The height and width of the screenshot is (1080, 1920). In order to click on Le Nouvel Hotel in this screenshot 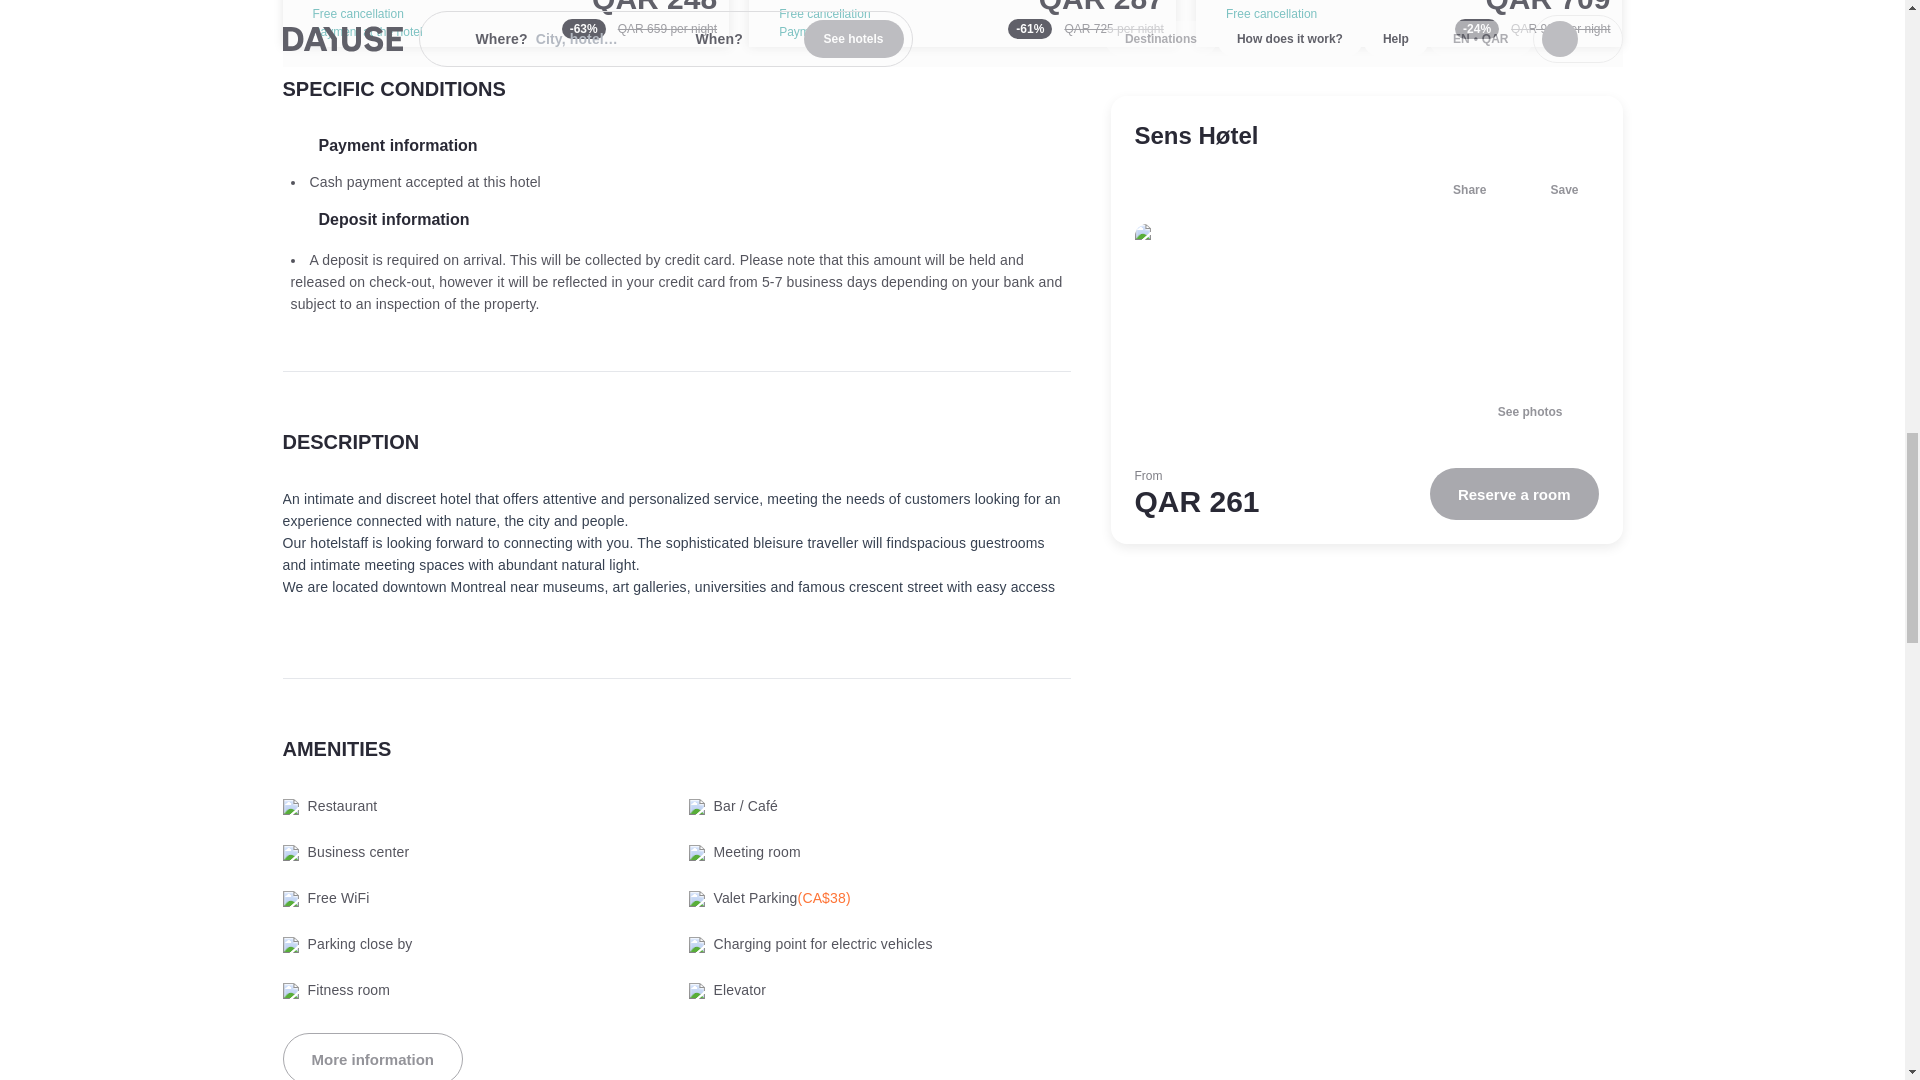, I will do `click(962, 24)`.